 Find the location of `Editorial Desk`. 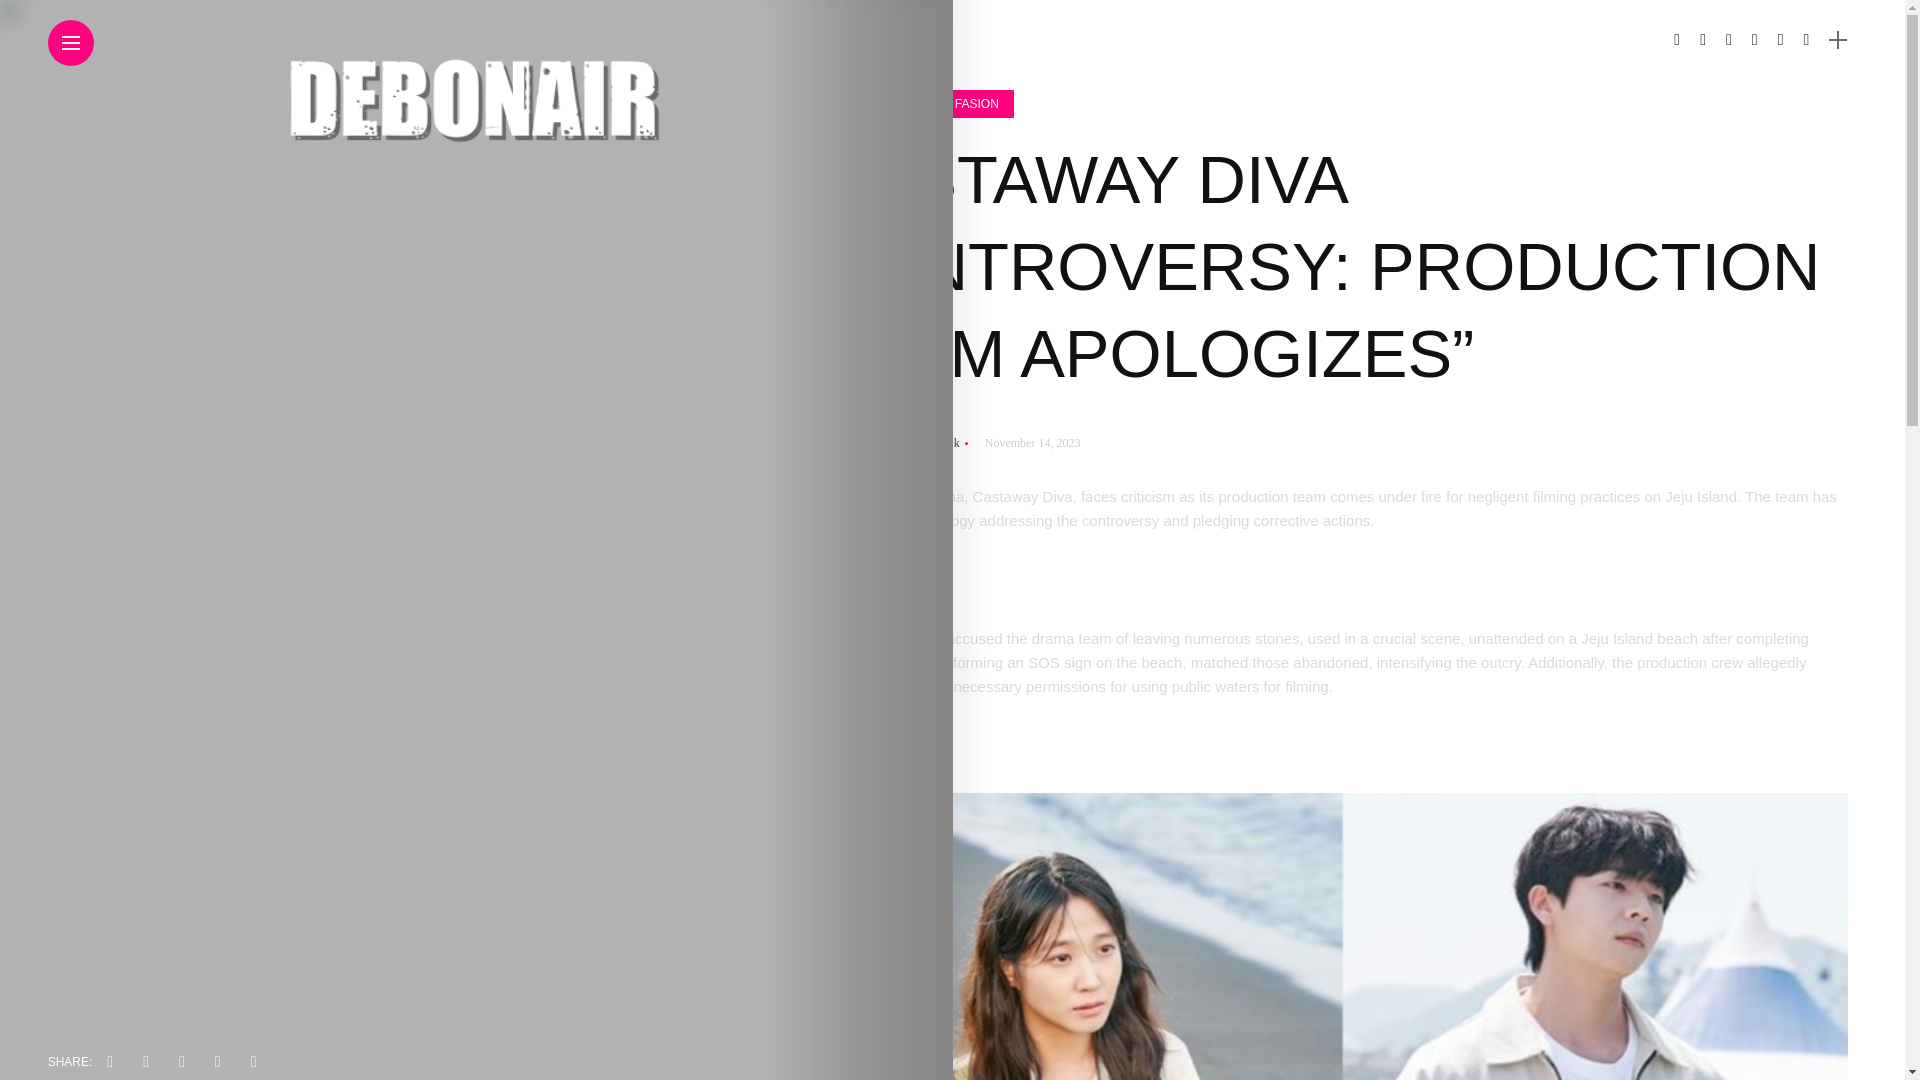

Editorial Desk is located at coordinates (919, 443).